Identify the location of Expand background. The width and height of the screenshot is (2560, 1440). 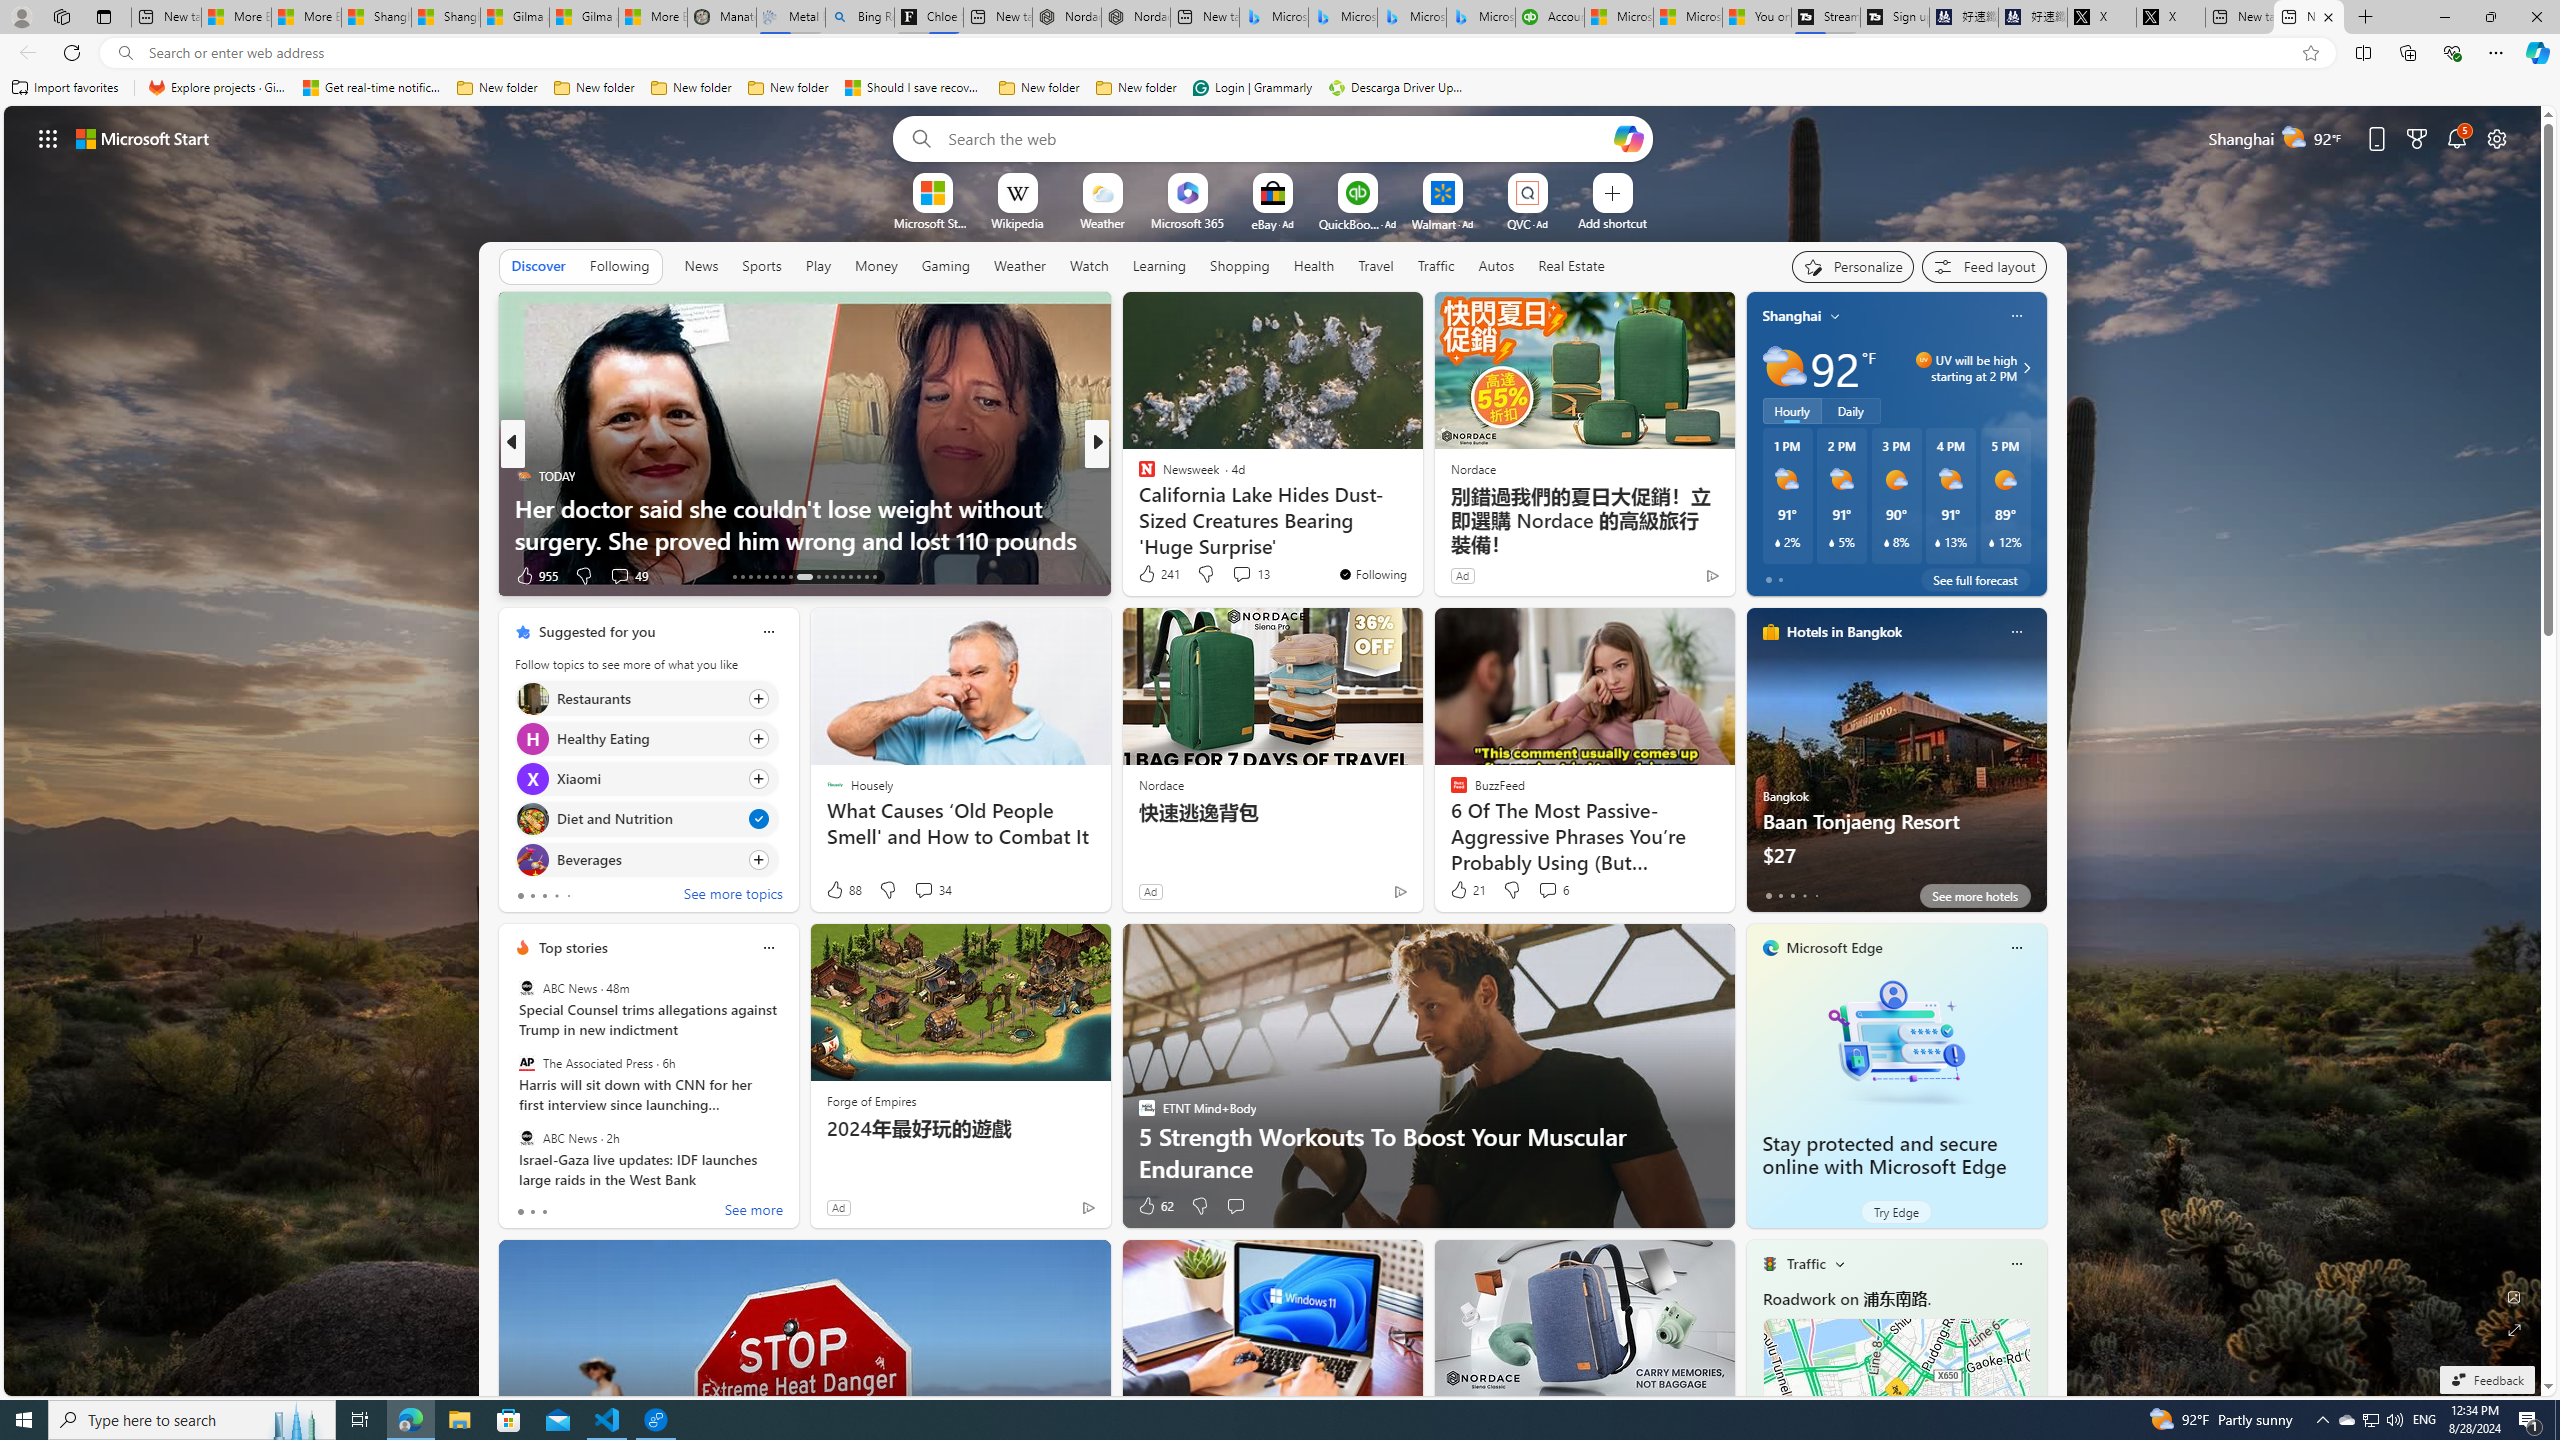
(2515, 1330).